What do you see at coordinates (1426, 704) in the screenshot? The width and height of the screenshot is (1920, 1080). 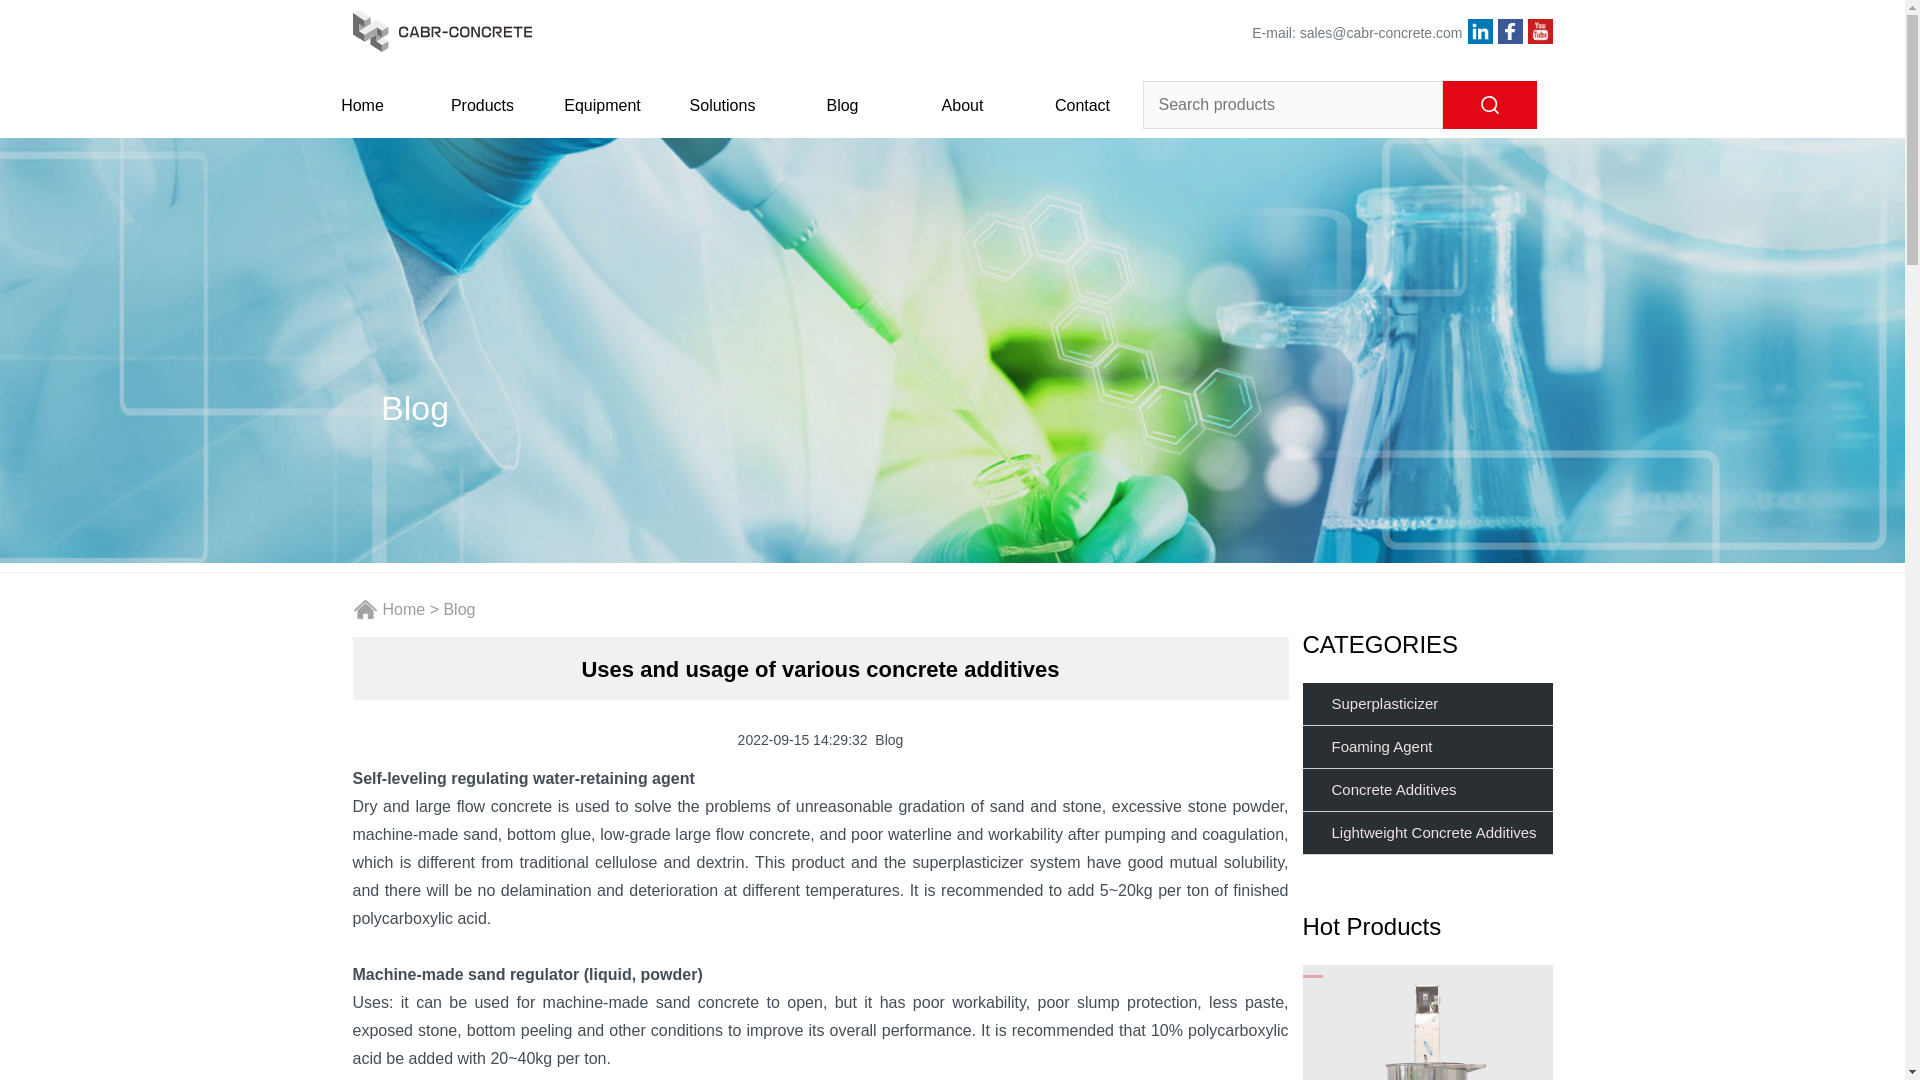 I see `Superplasticizer` at bounding box center [1426, 704].